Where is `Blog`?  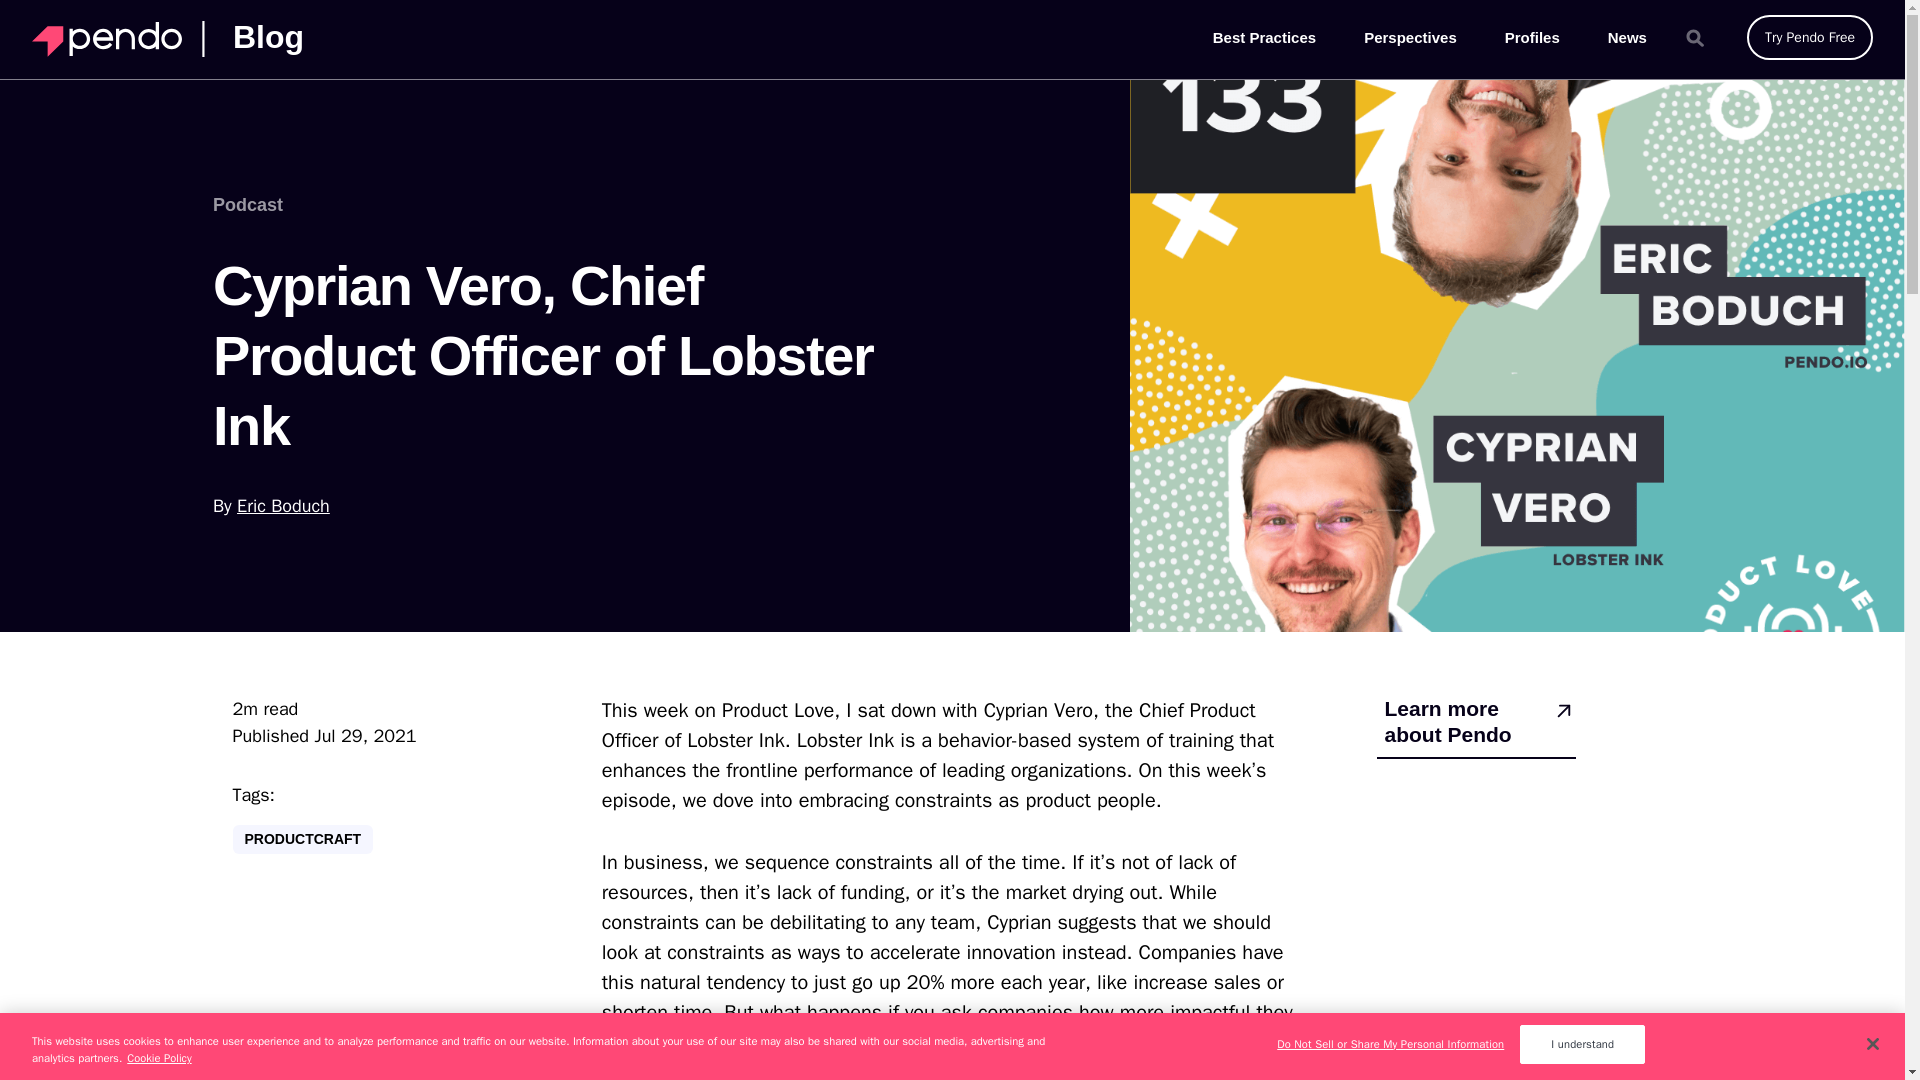
Blog is located at coordinates (264, 42).